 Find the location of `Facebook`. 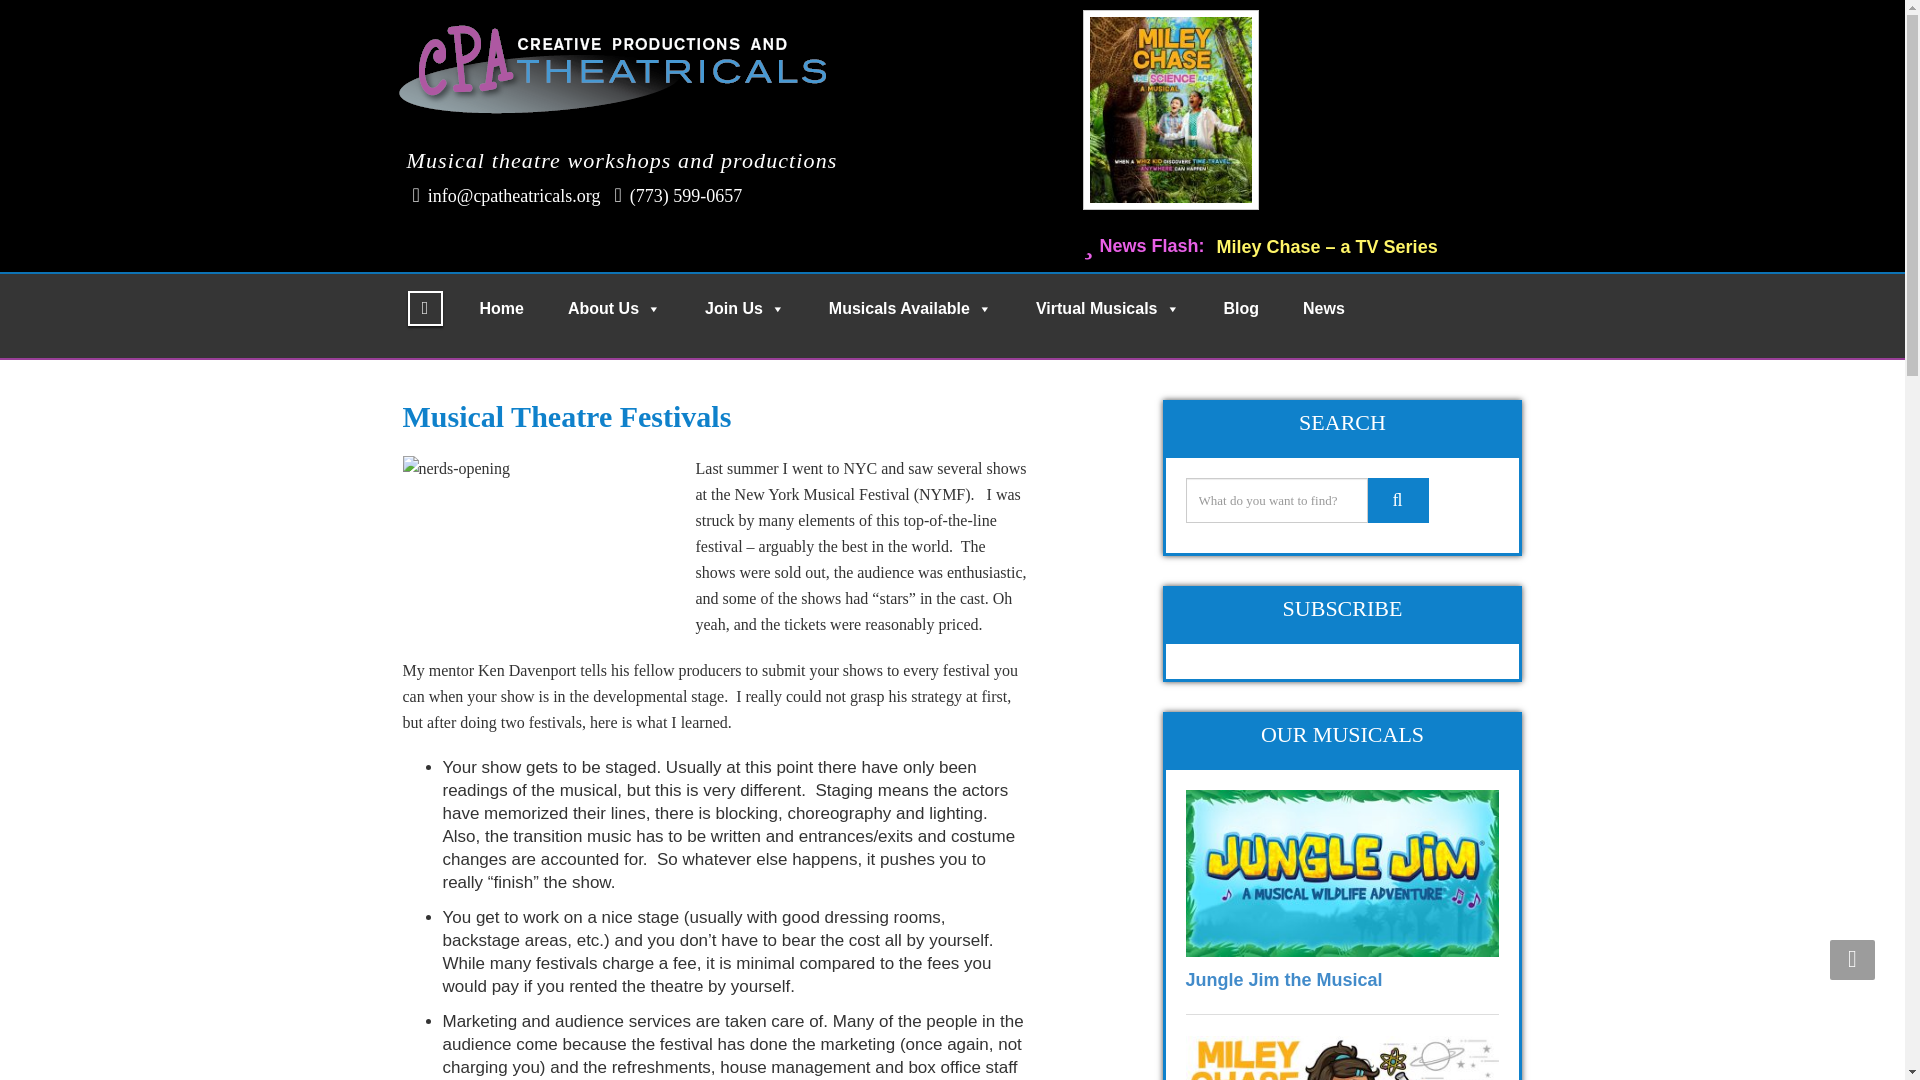

Facebook is located at coordinates (425, 308).